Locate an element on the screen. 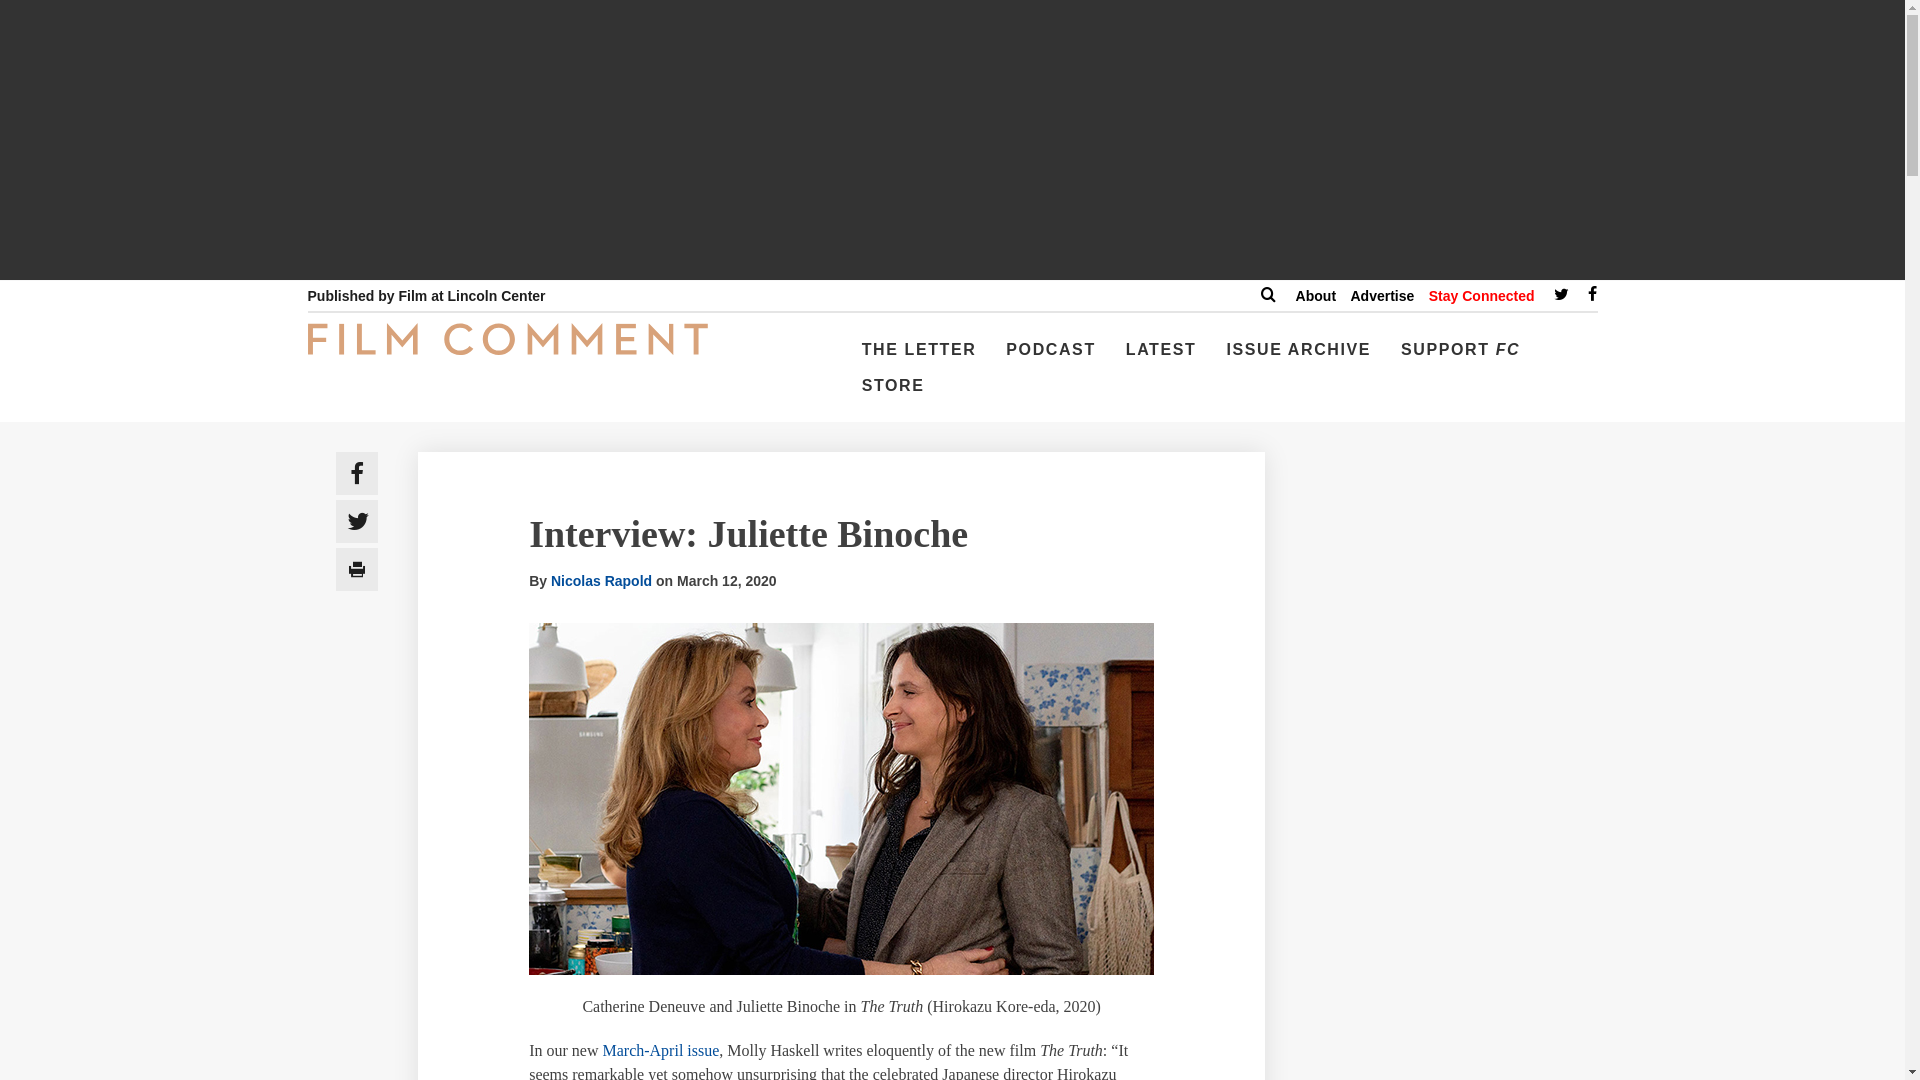 The width and height of the screenshot is (1920, 1080). ISSUE ARCHIVE is located at coordinates (1298, 358).